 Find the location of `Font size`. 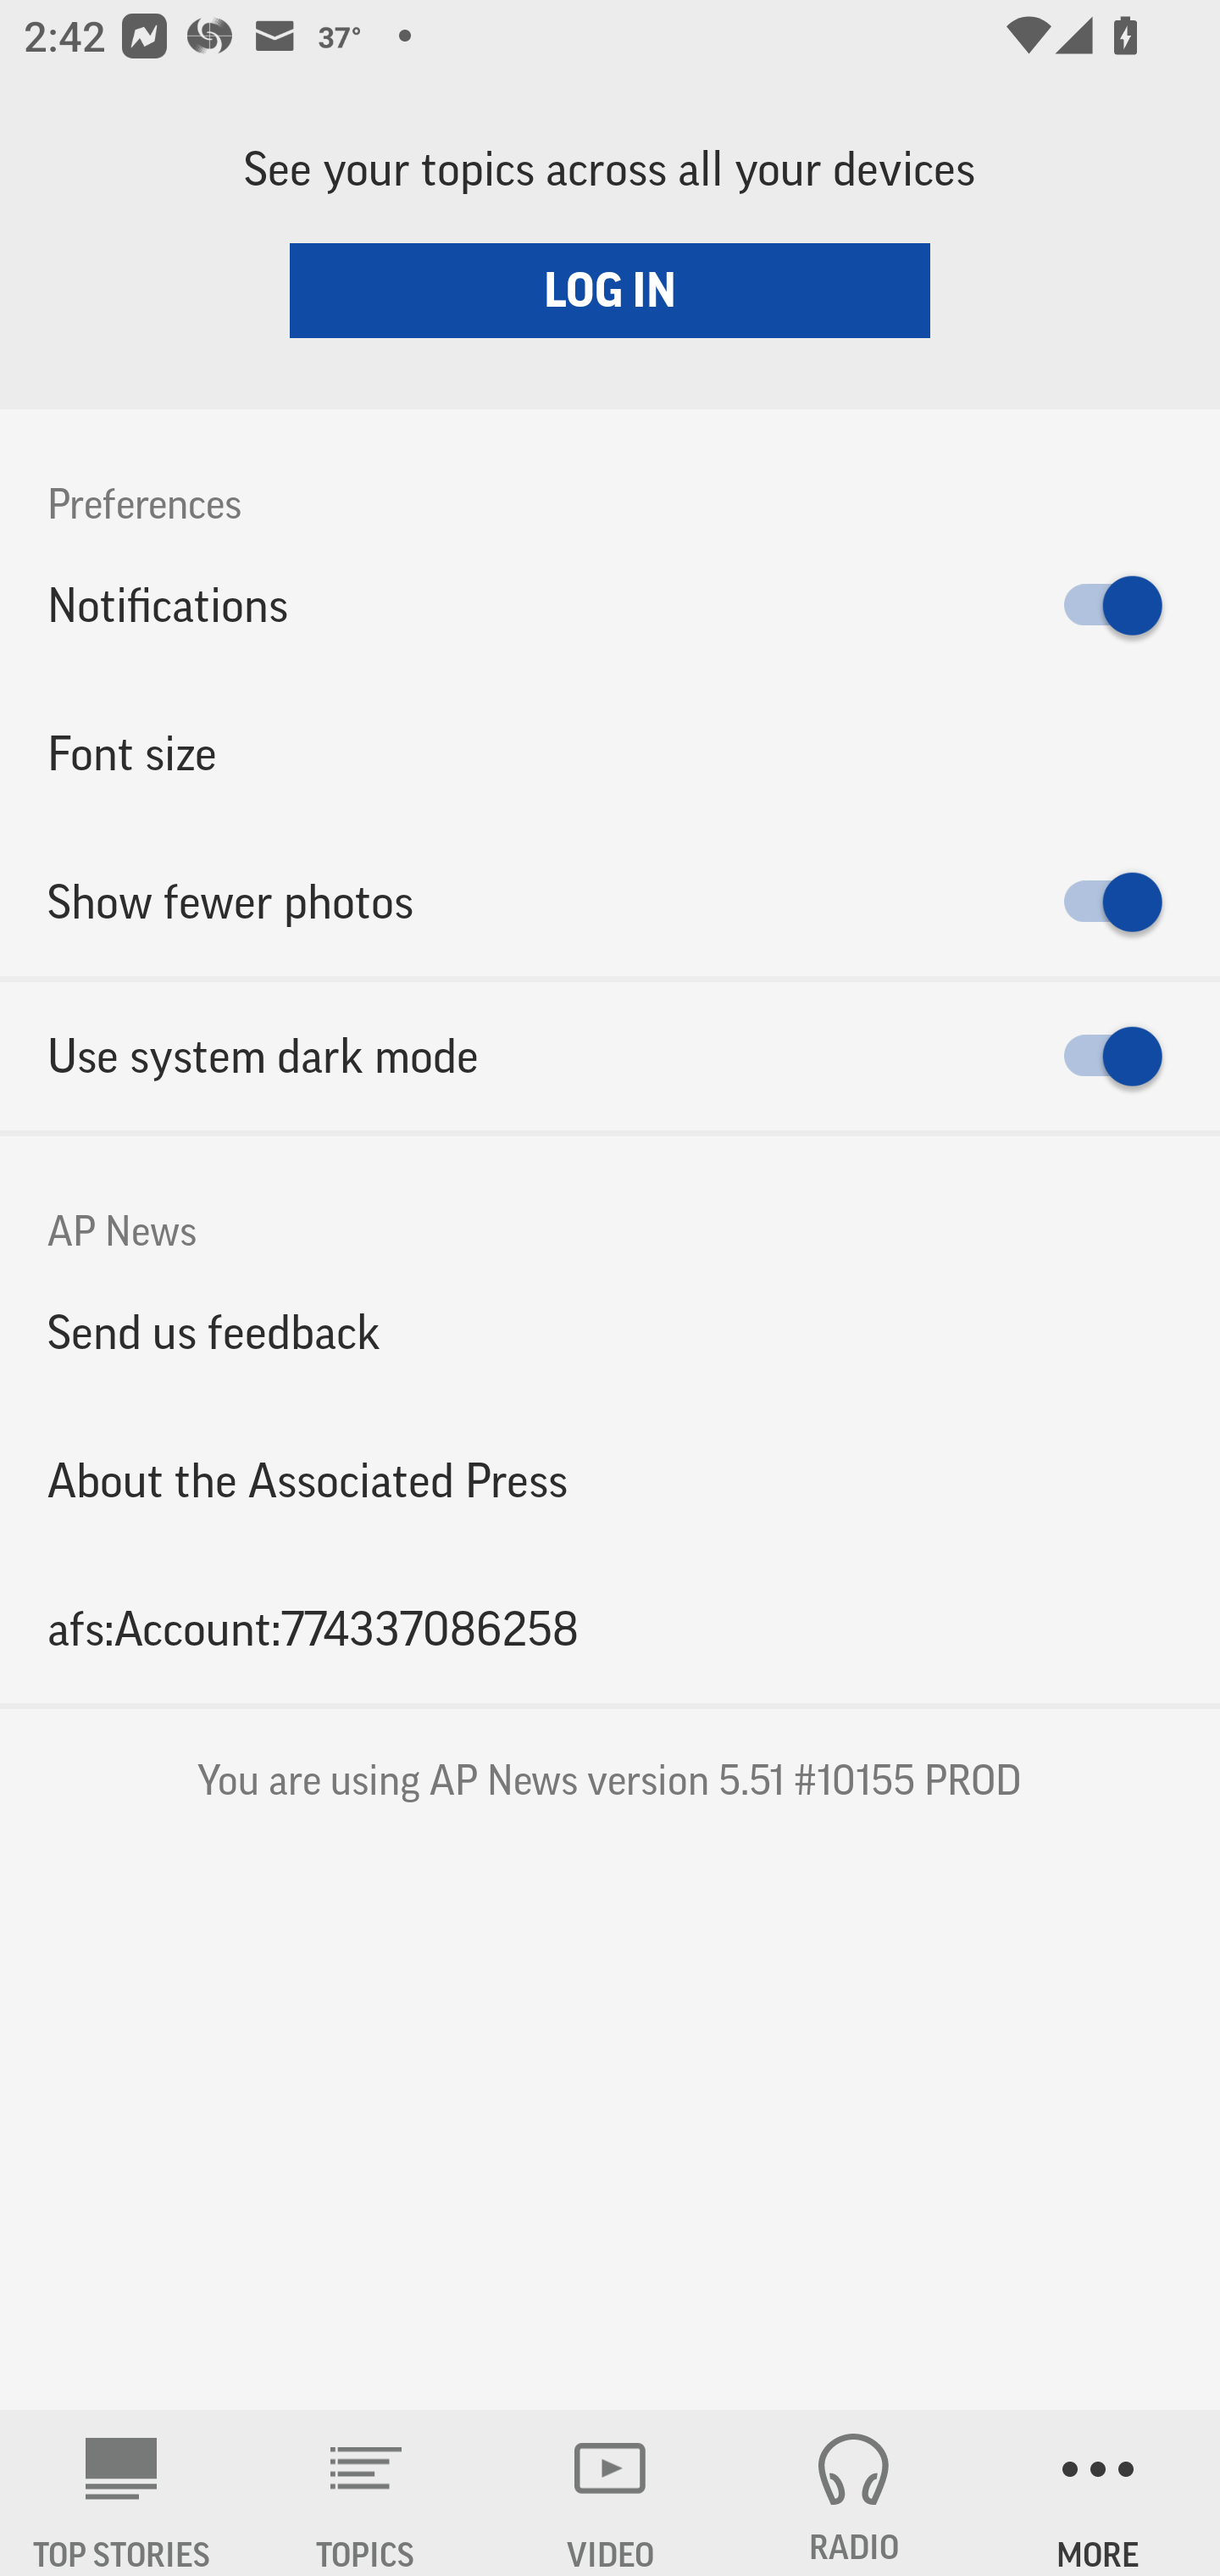

Font size is located at coordinates (610, 752).